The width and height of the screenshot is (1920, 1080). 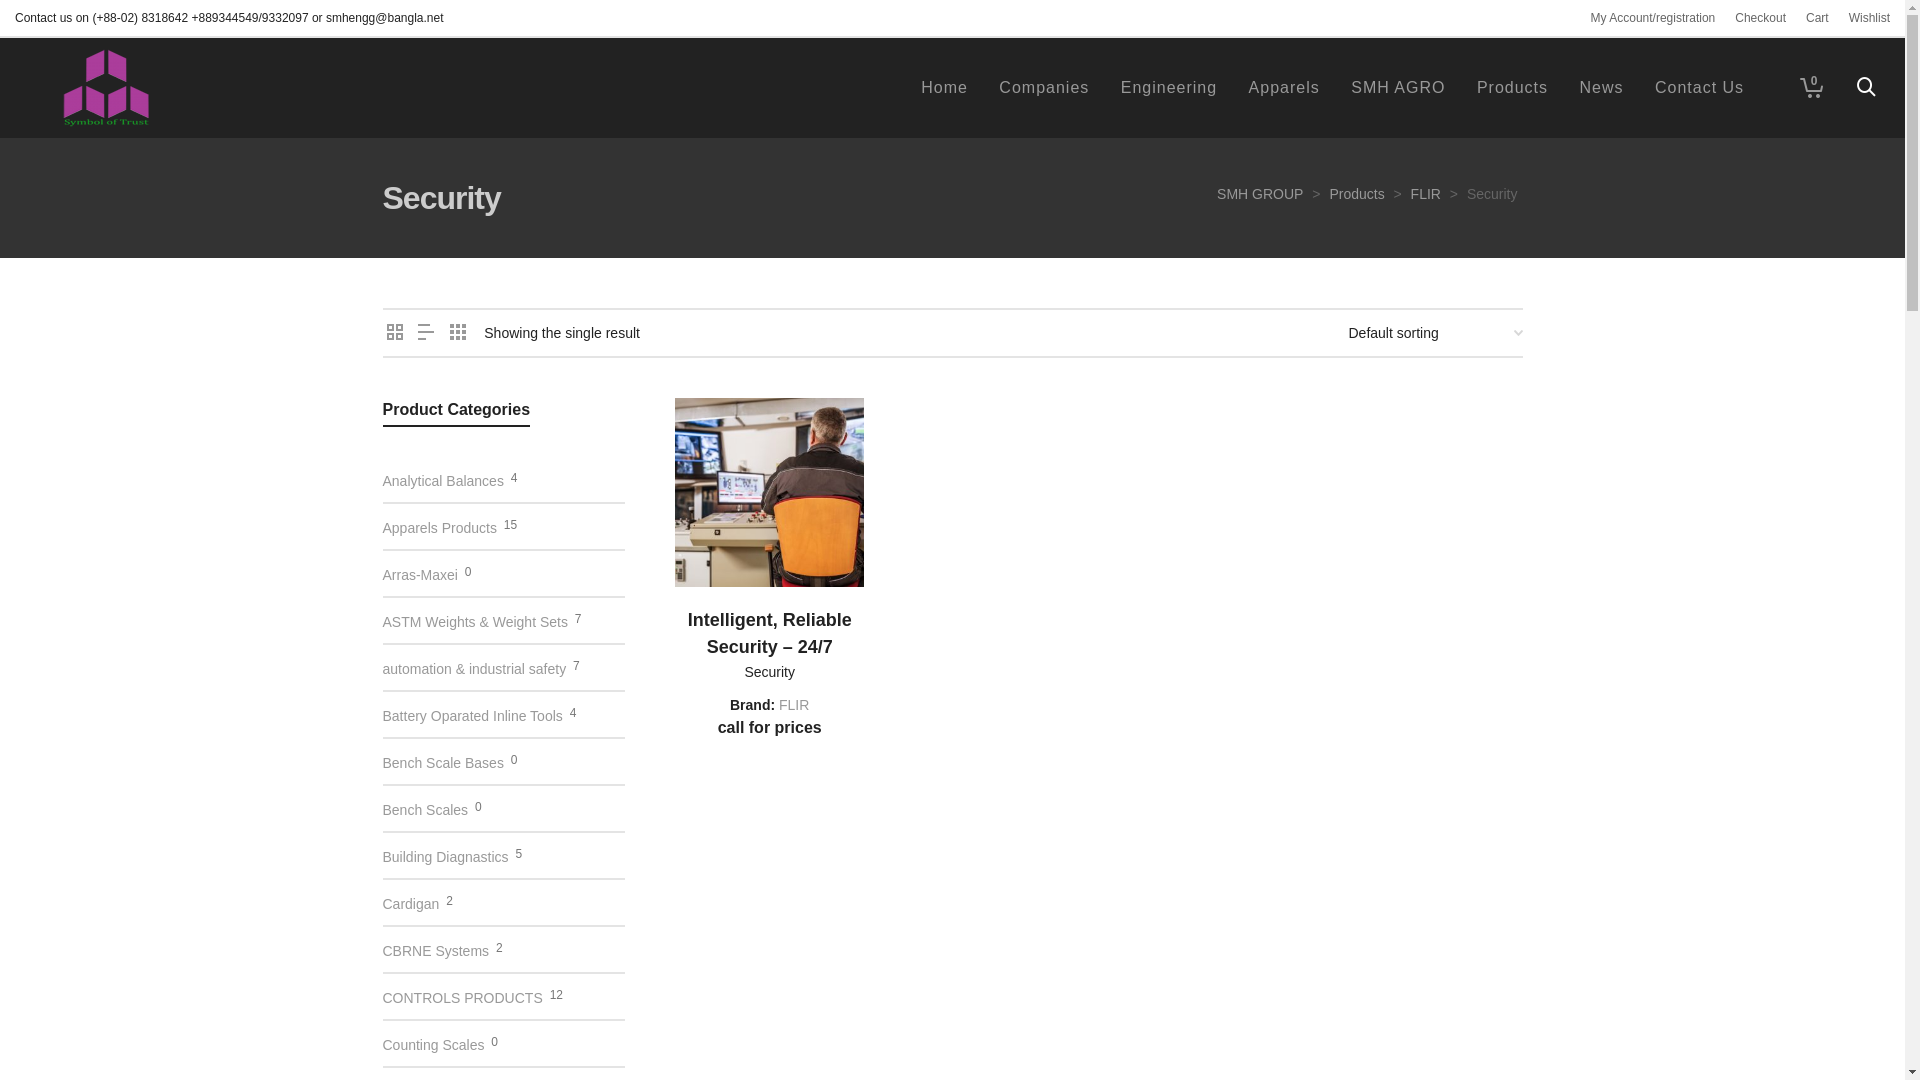 What do you see at coordinates (1700, 88) in the screenshot?
I see `Contact Us` at bounding box center [1700, 88].